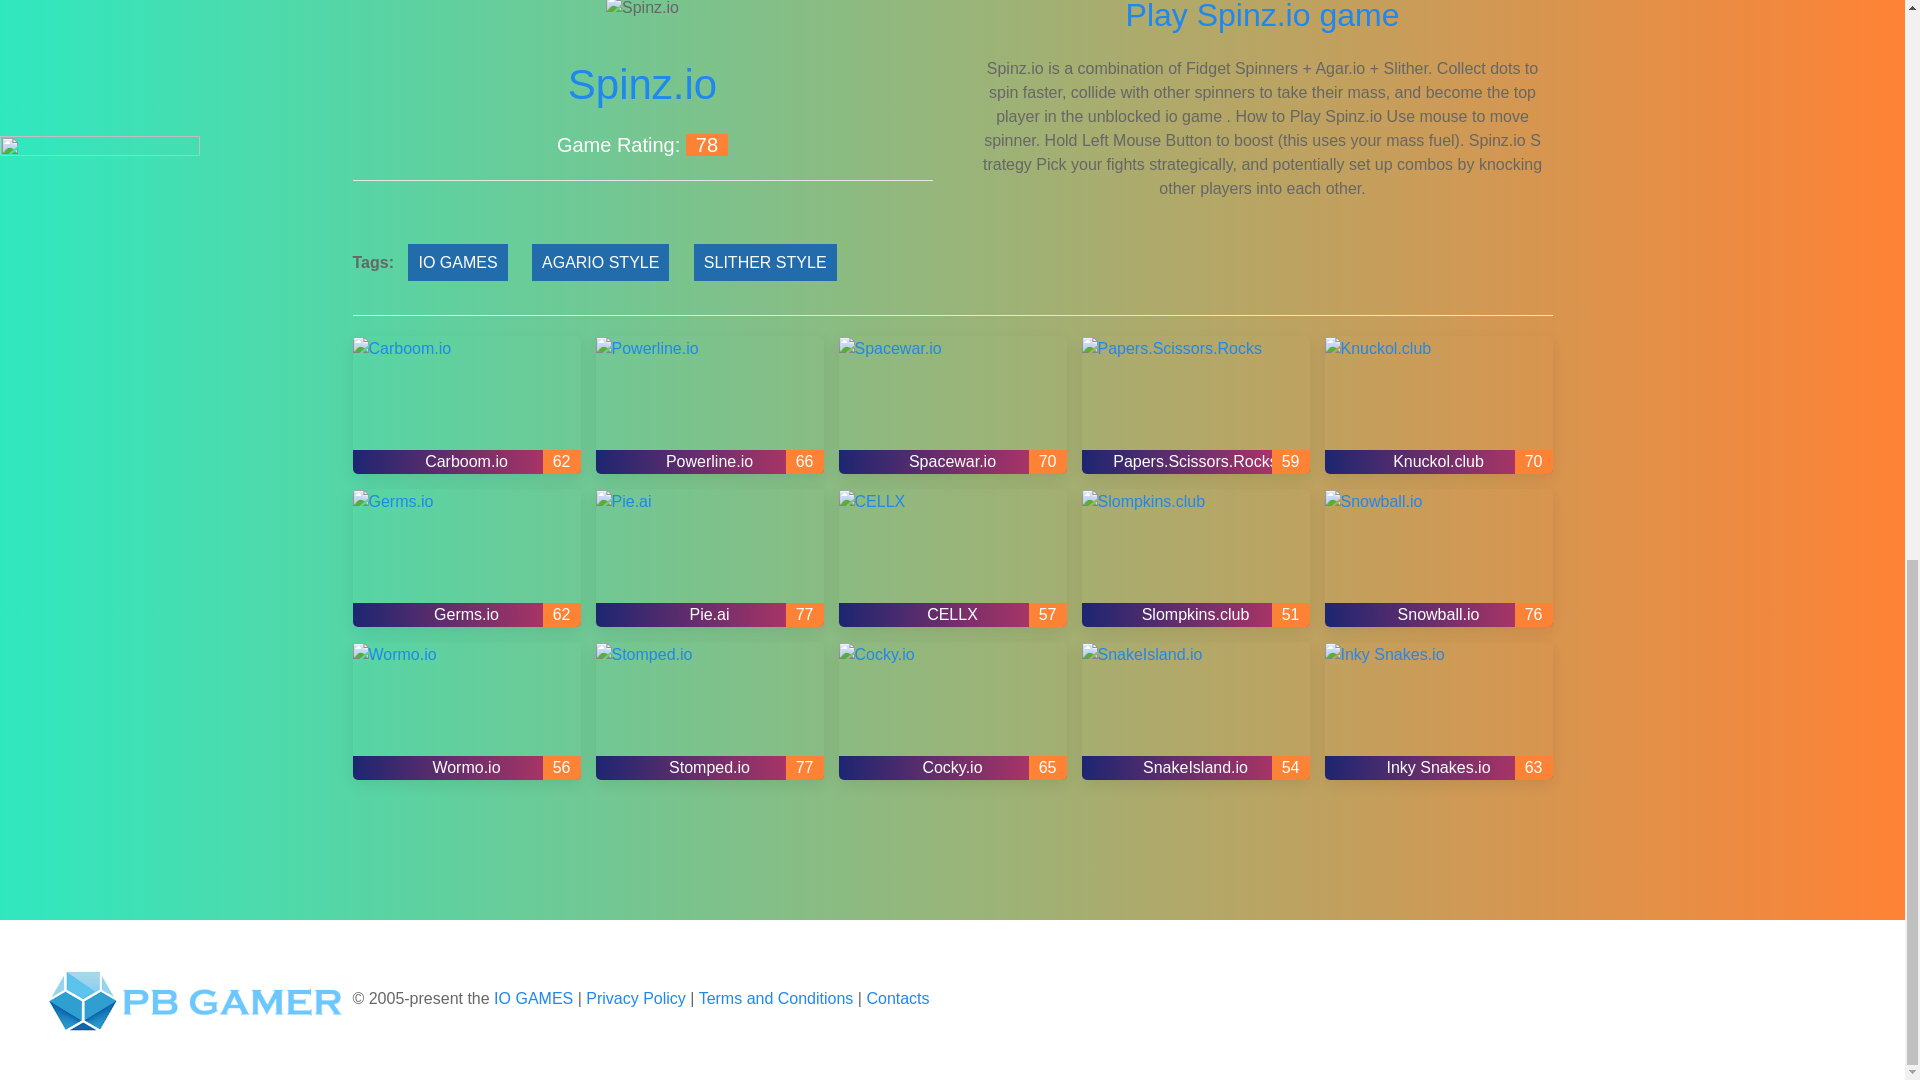  I want to click on Snowball.io, so click(1438, 558).